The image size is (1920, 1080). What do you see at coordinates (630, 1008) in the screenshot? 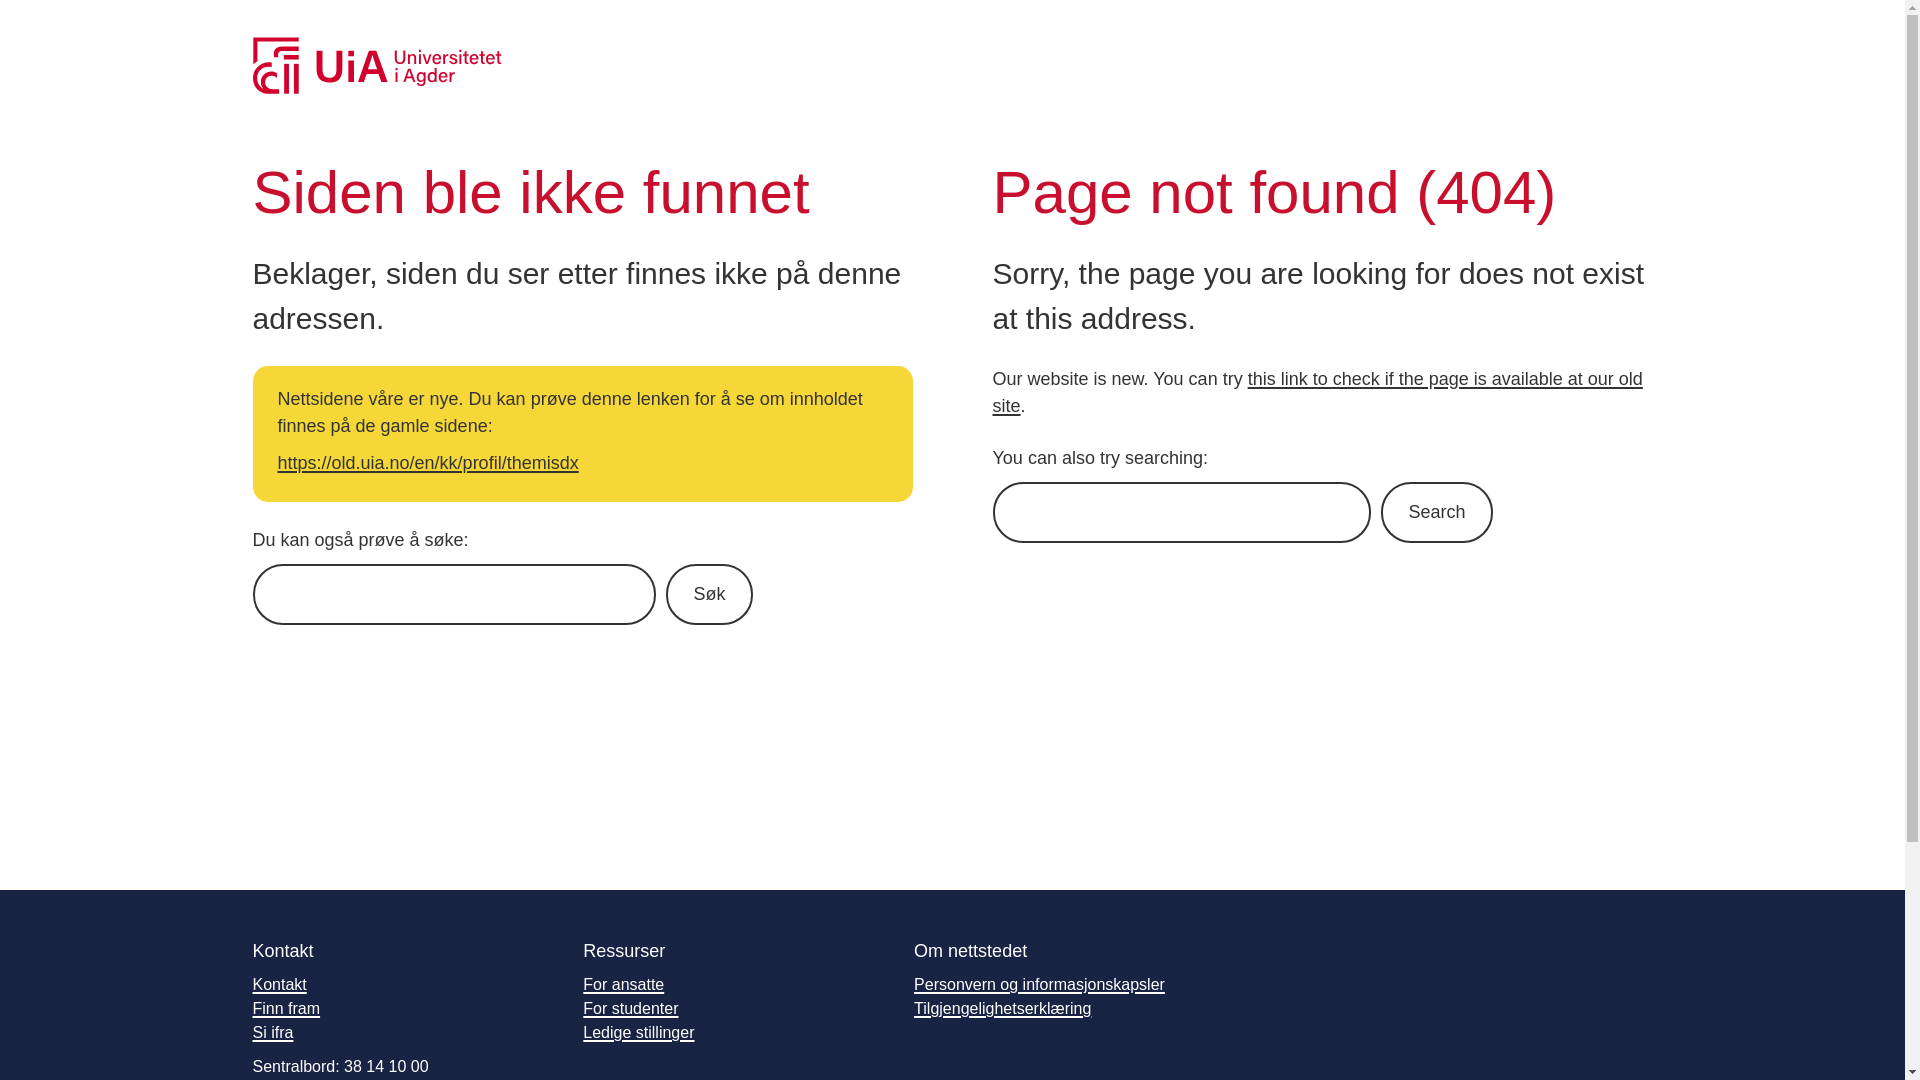
I see `For studenter` at bounding box center [630, 1008].